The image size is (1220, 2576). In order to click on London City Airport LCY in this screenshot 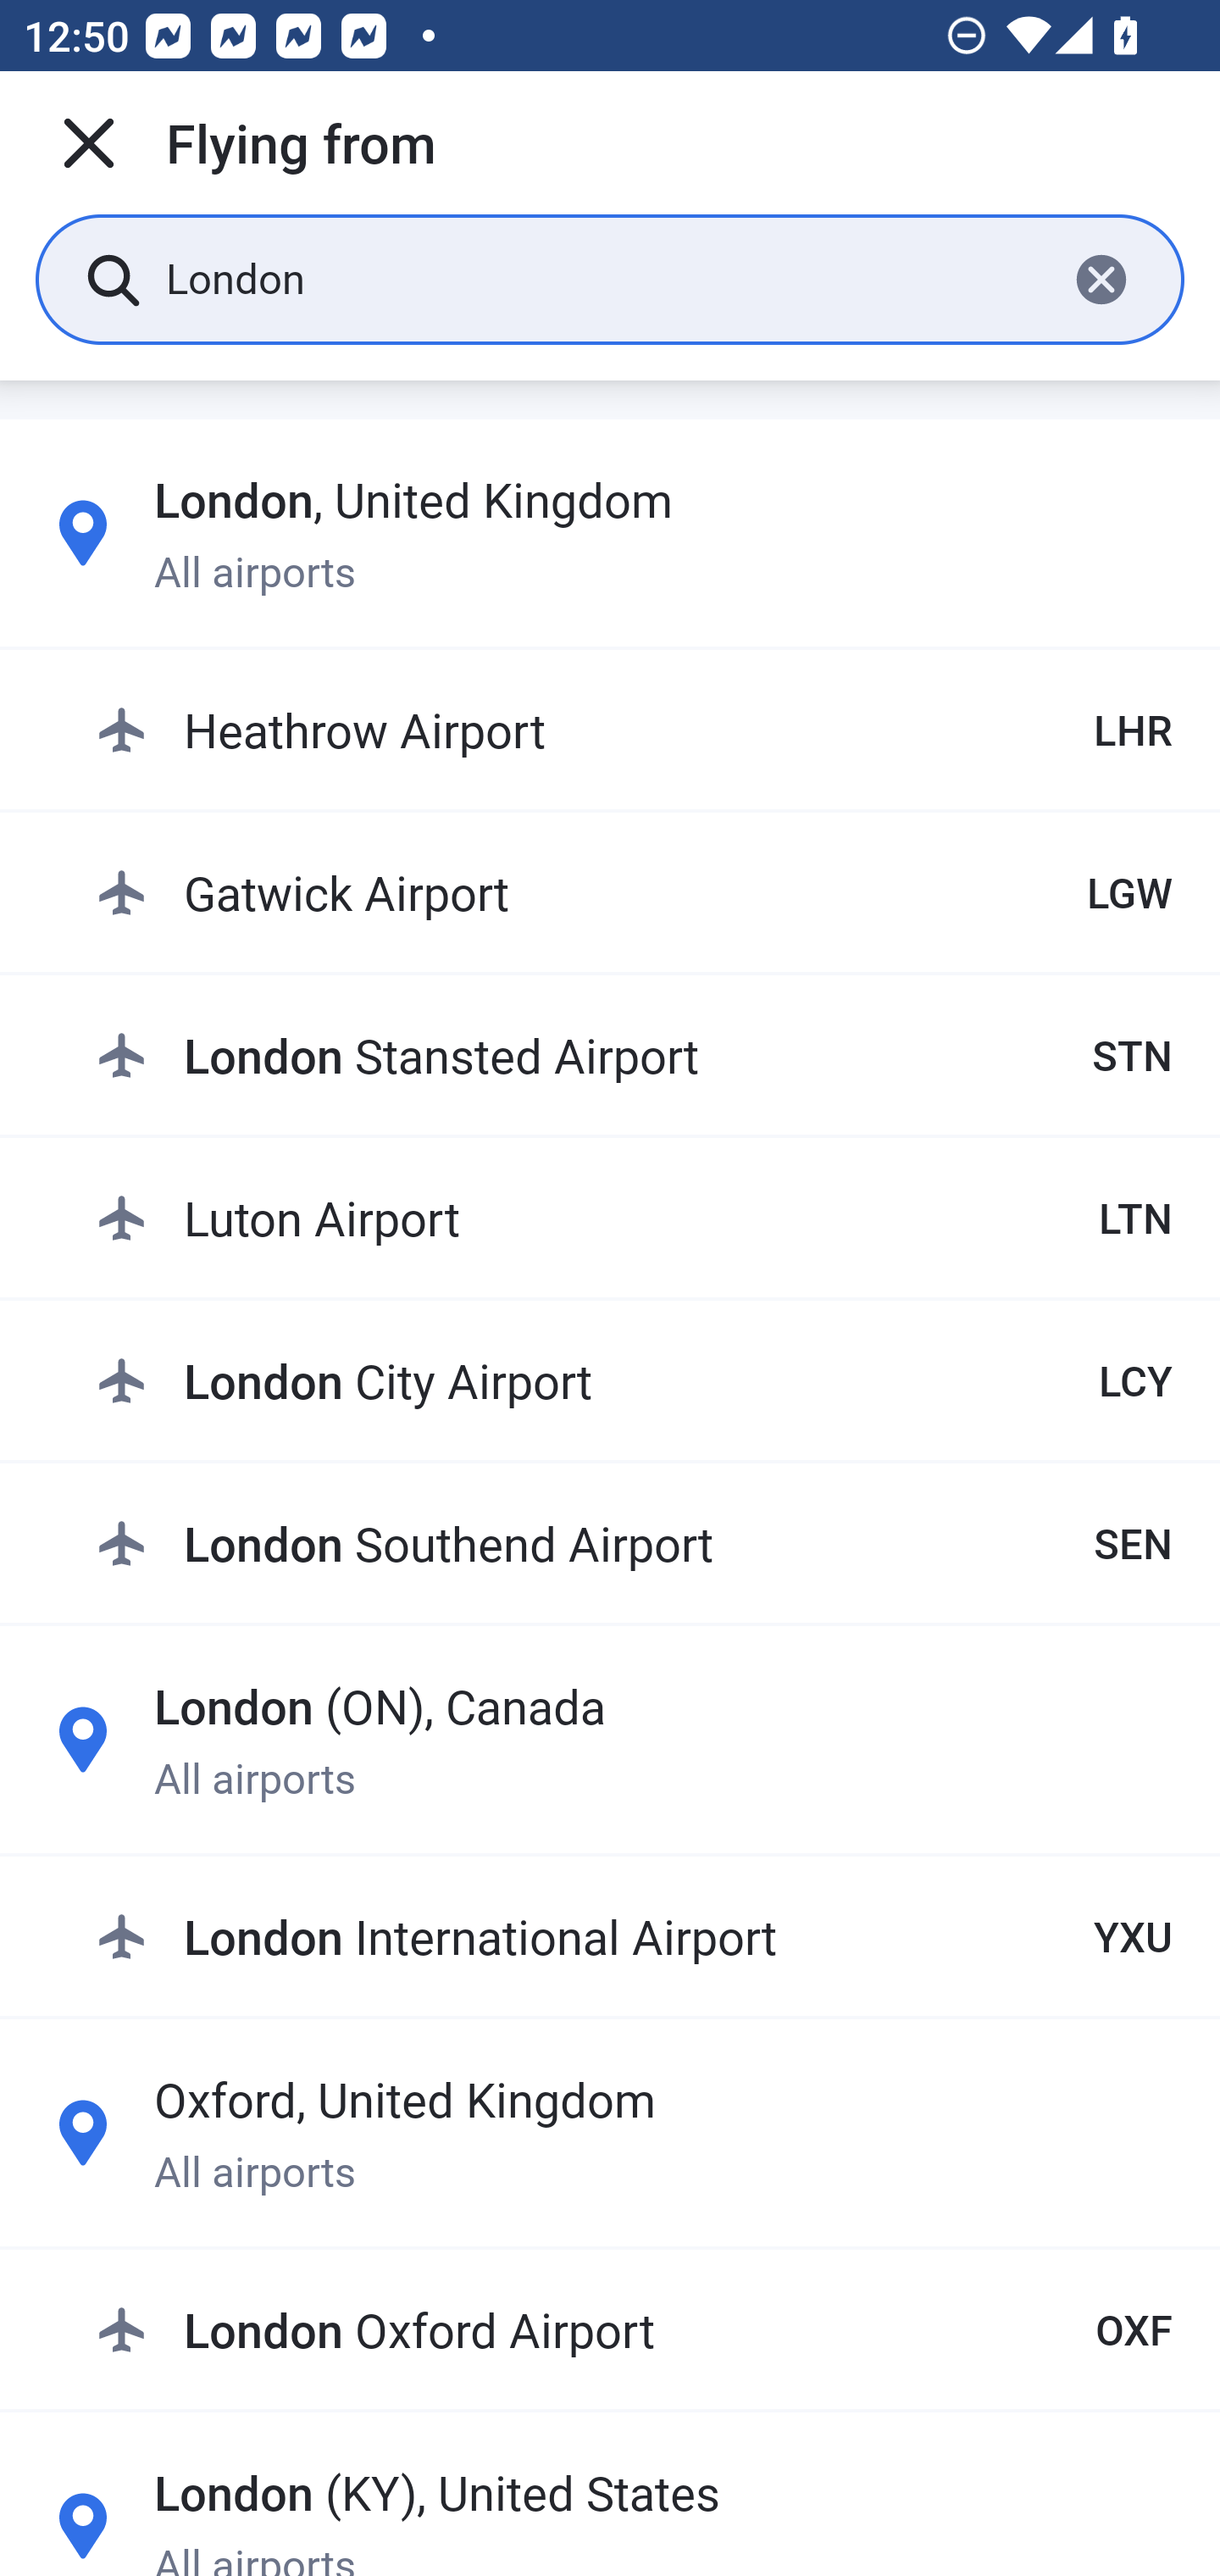, I will do `click(634, 1380)`.